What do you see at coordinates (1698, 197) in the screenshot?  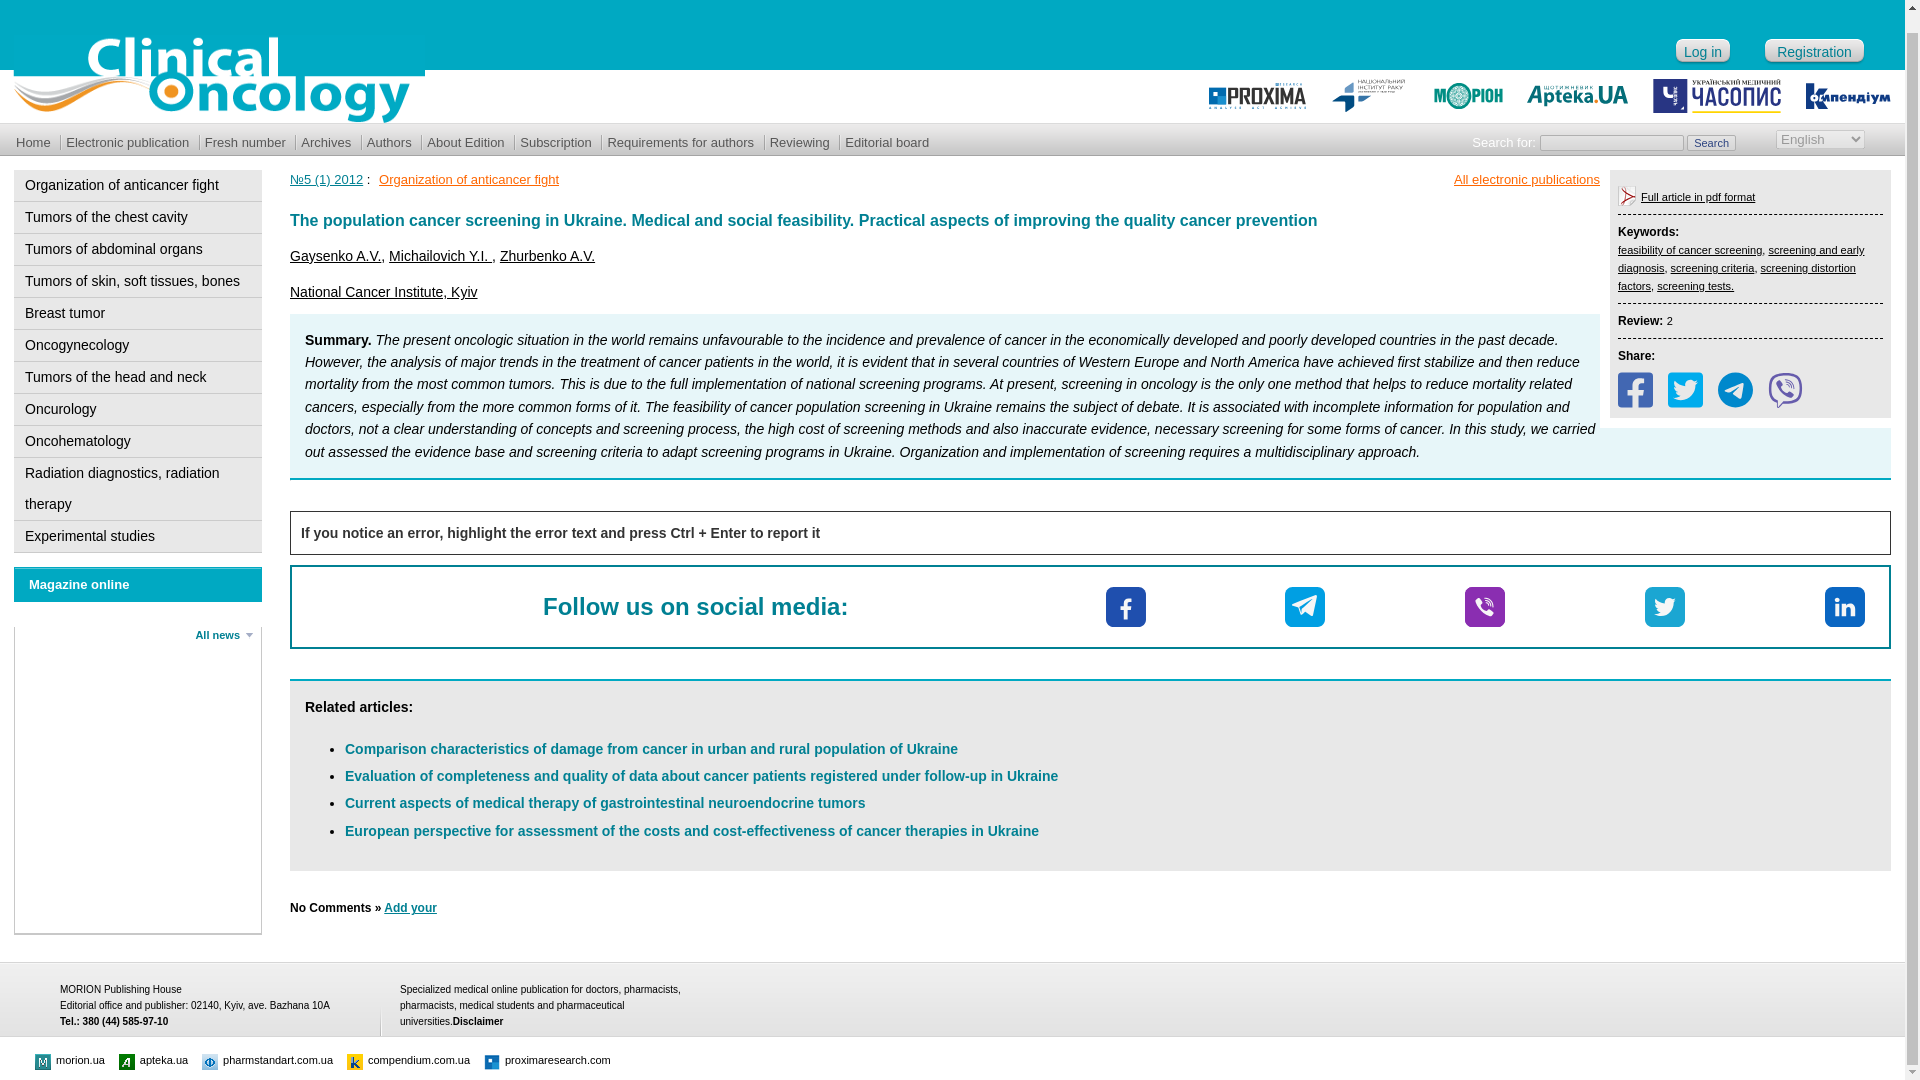 I see `Full article in pdf format` at bounding box center [1698, 197].